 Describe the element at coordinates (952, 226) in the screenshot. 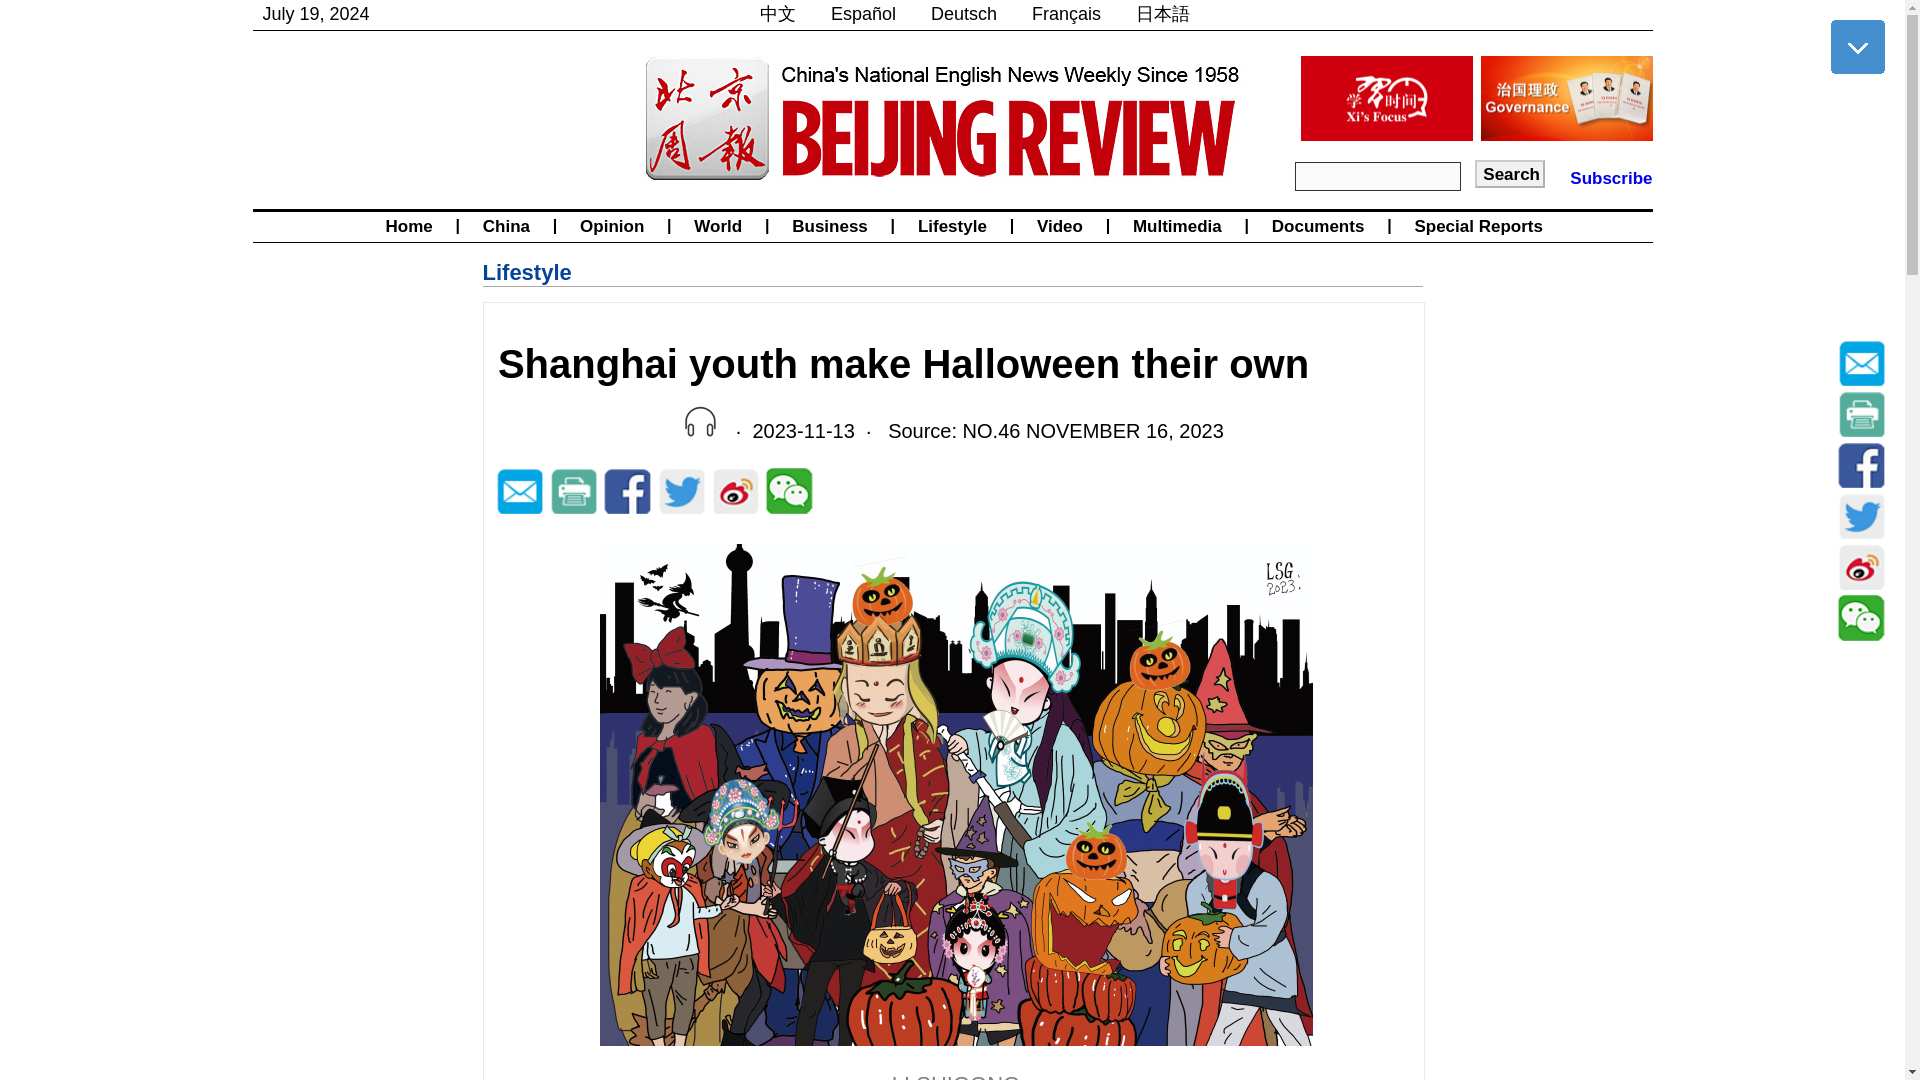

I see `Lifestyle` at that location.